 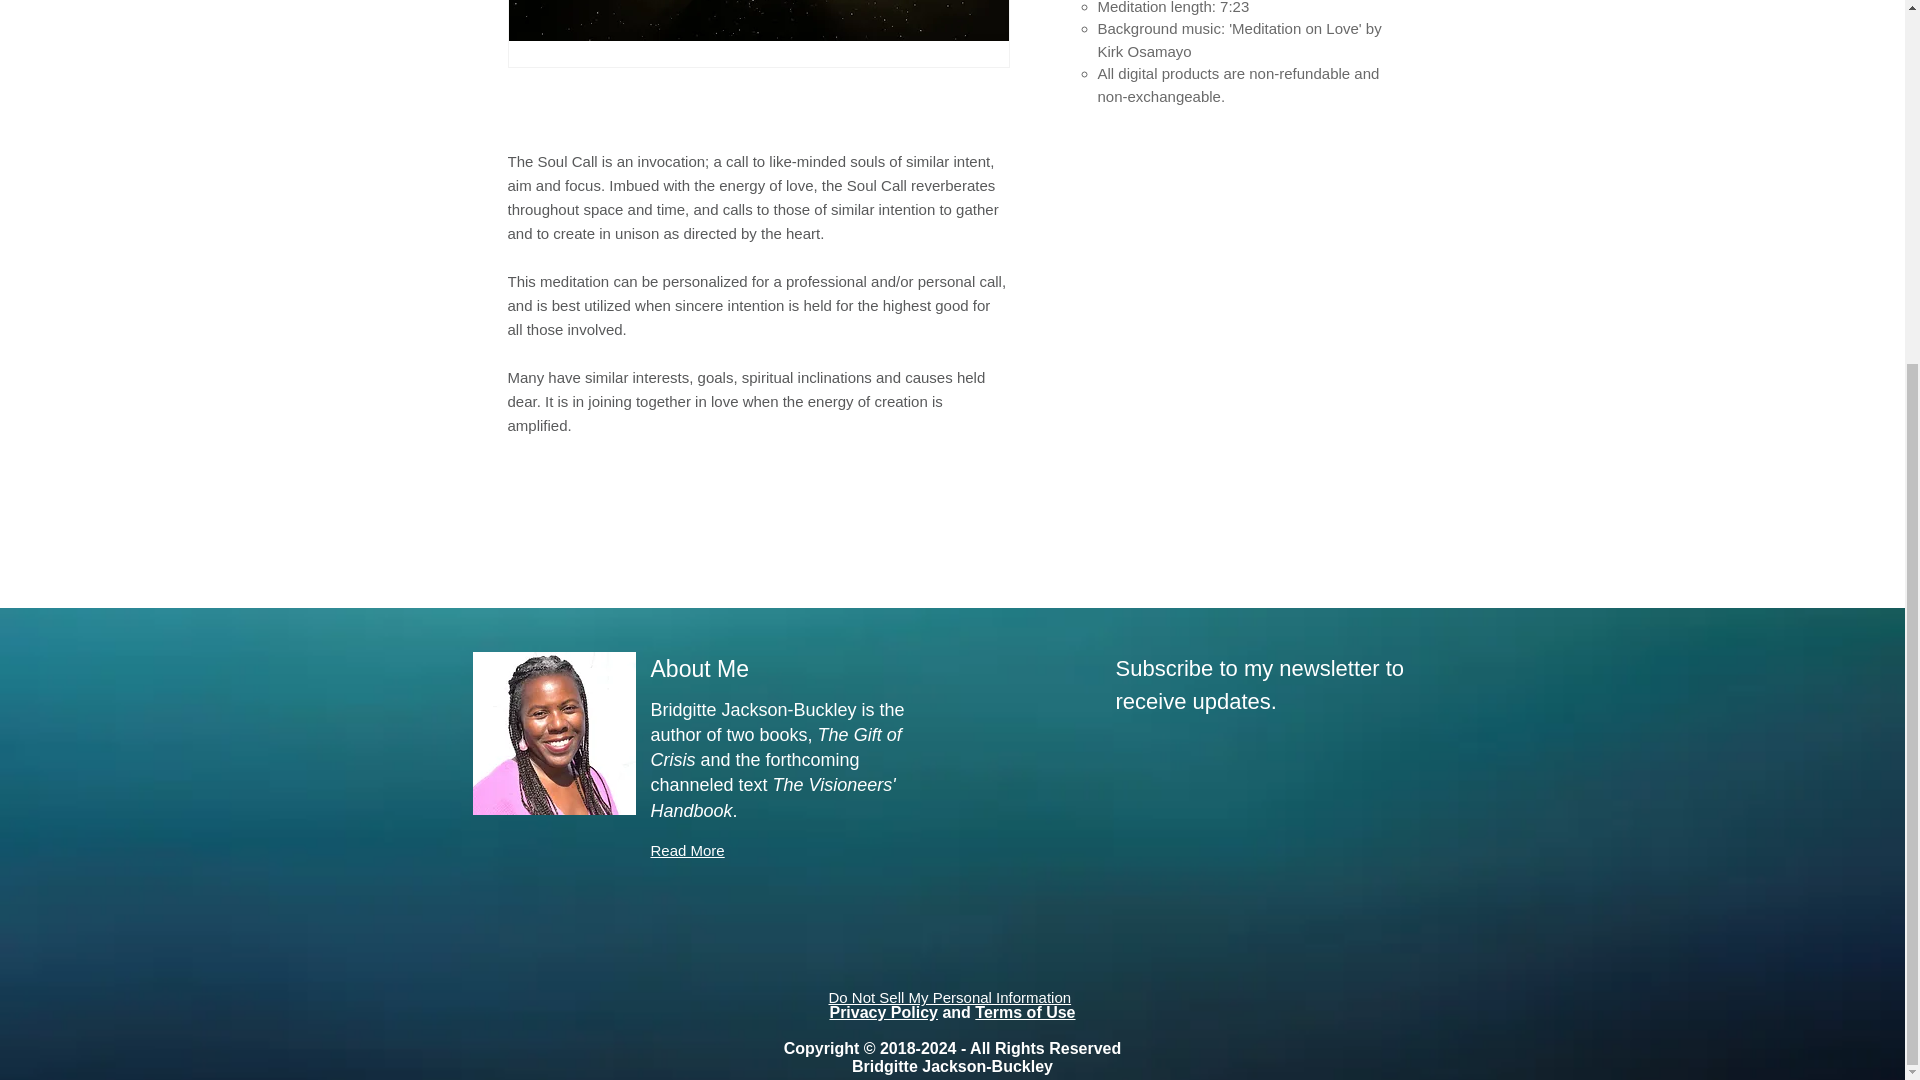 What do you see at coordinates (1025, 1012) in the screenshot?
I see `Terms of Use` at bounding box center [1025, 1012].